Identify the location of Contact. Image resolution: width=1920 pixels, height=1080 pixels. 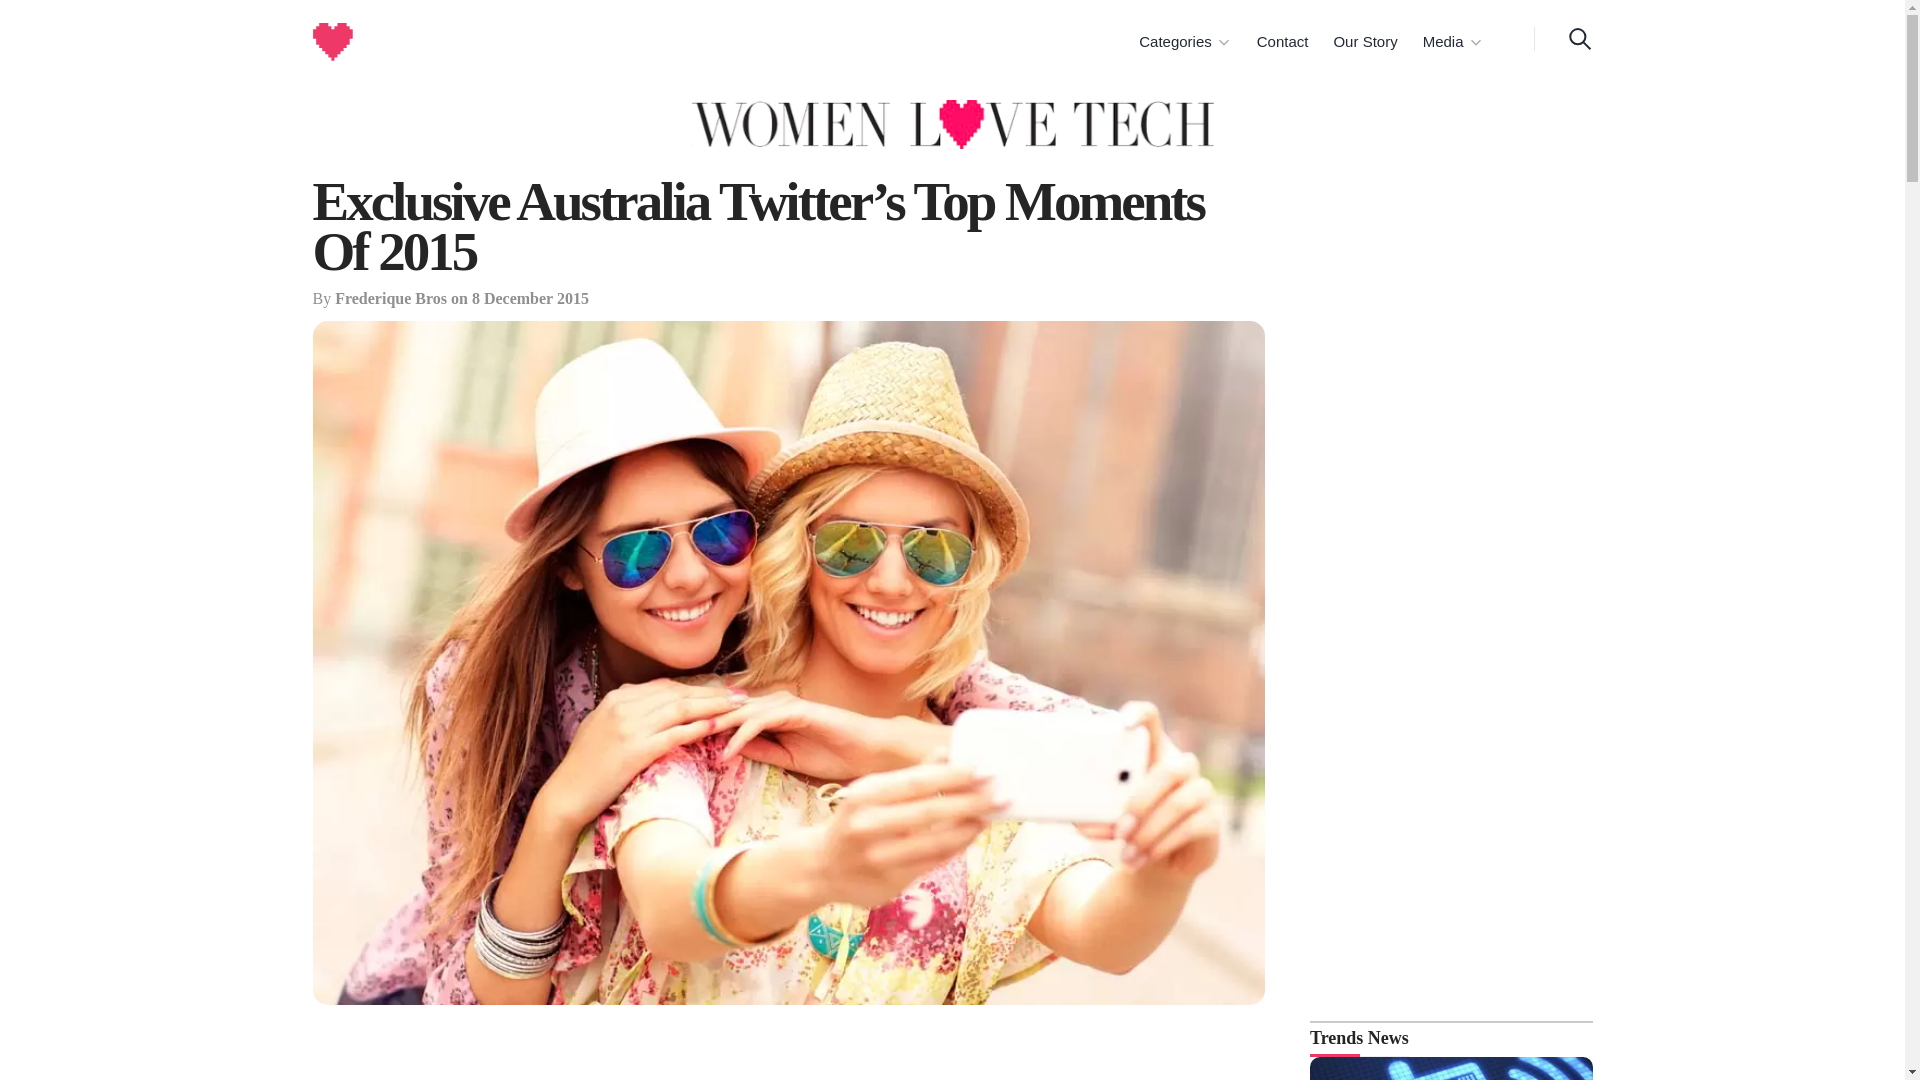
(1280, 42).